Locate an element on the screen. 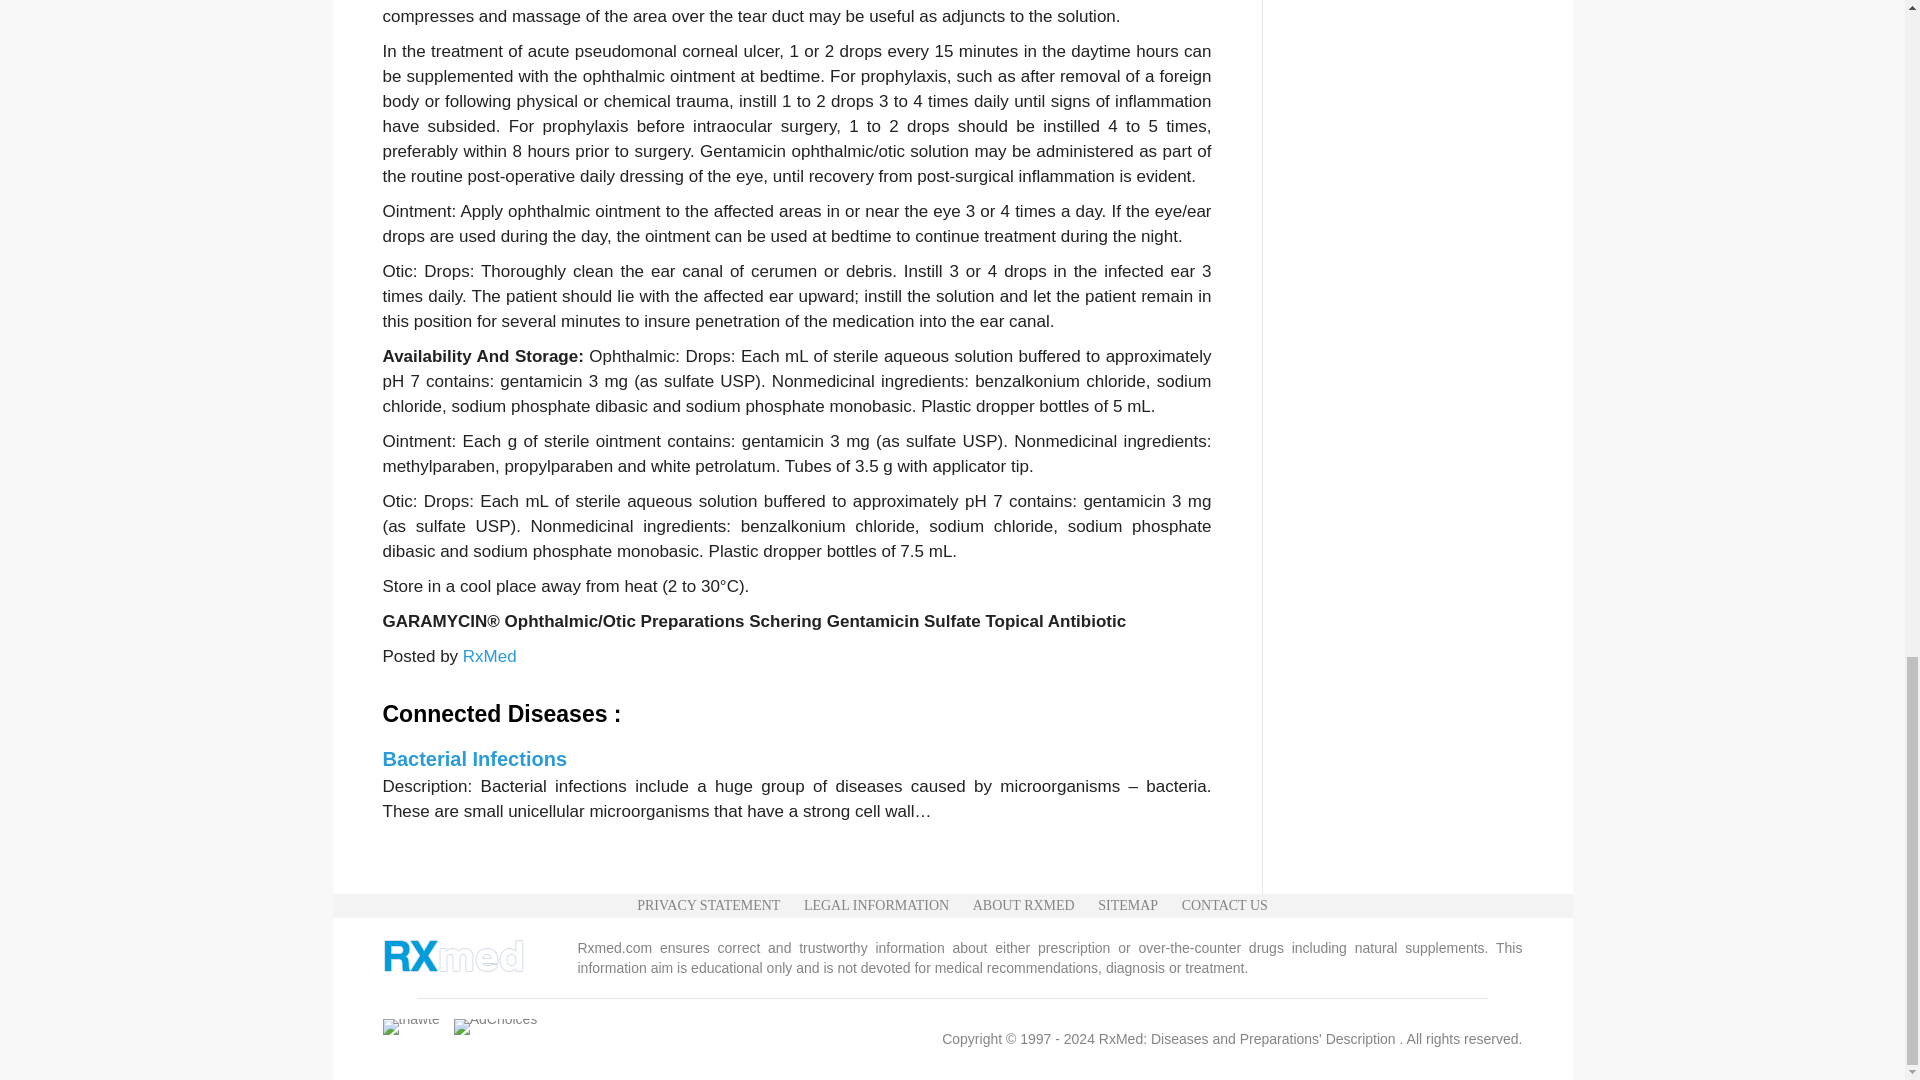 The width and height of the screenshot is (1920, 1080). PRIVACY STATEMENT is located at coordinates (708, 906).